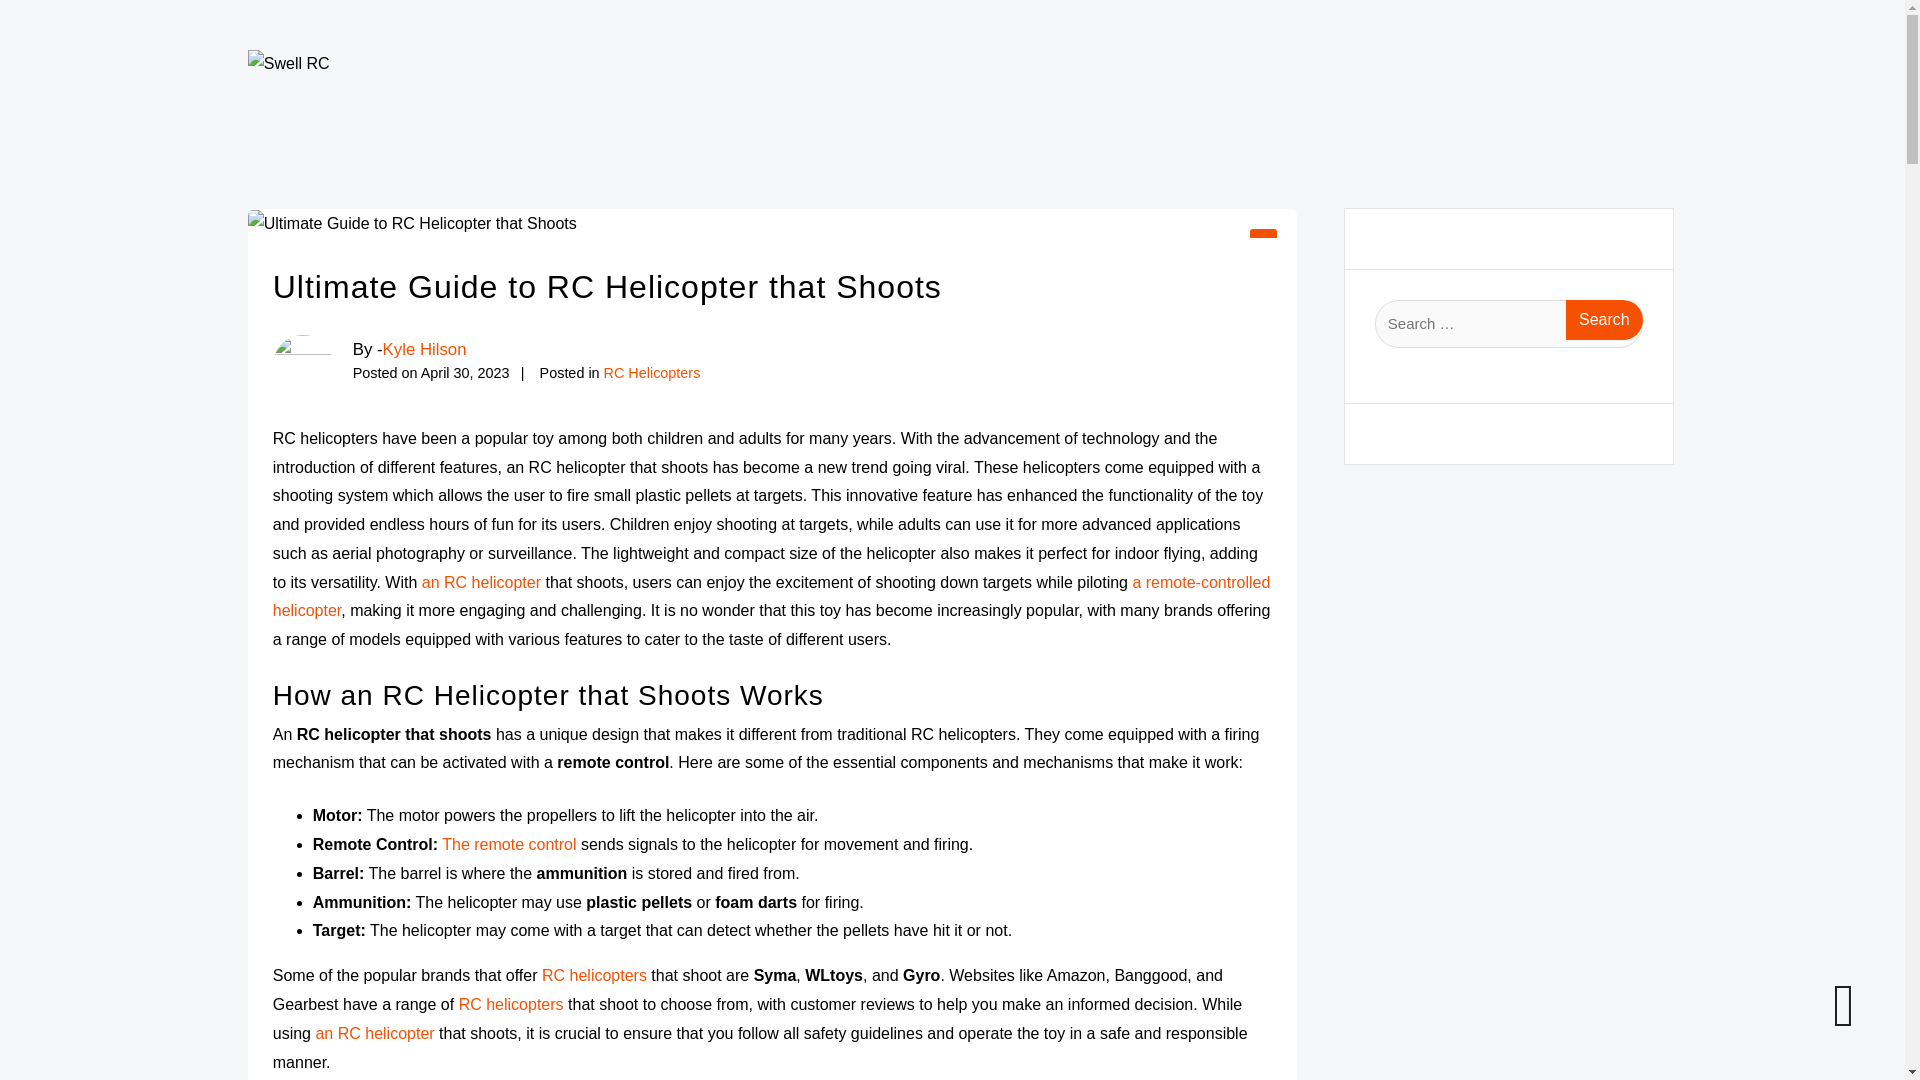 This screenshot has height=1080, width=1920. Describe the element at coordinates (424, 349) in the screenshot. I see `Kyle Hilson` at that location.